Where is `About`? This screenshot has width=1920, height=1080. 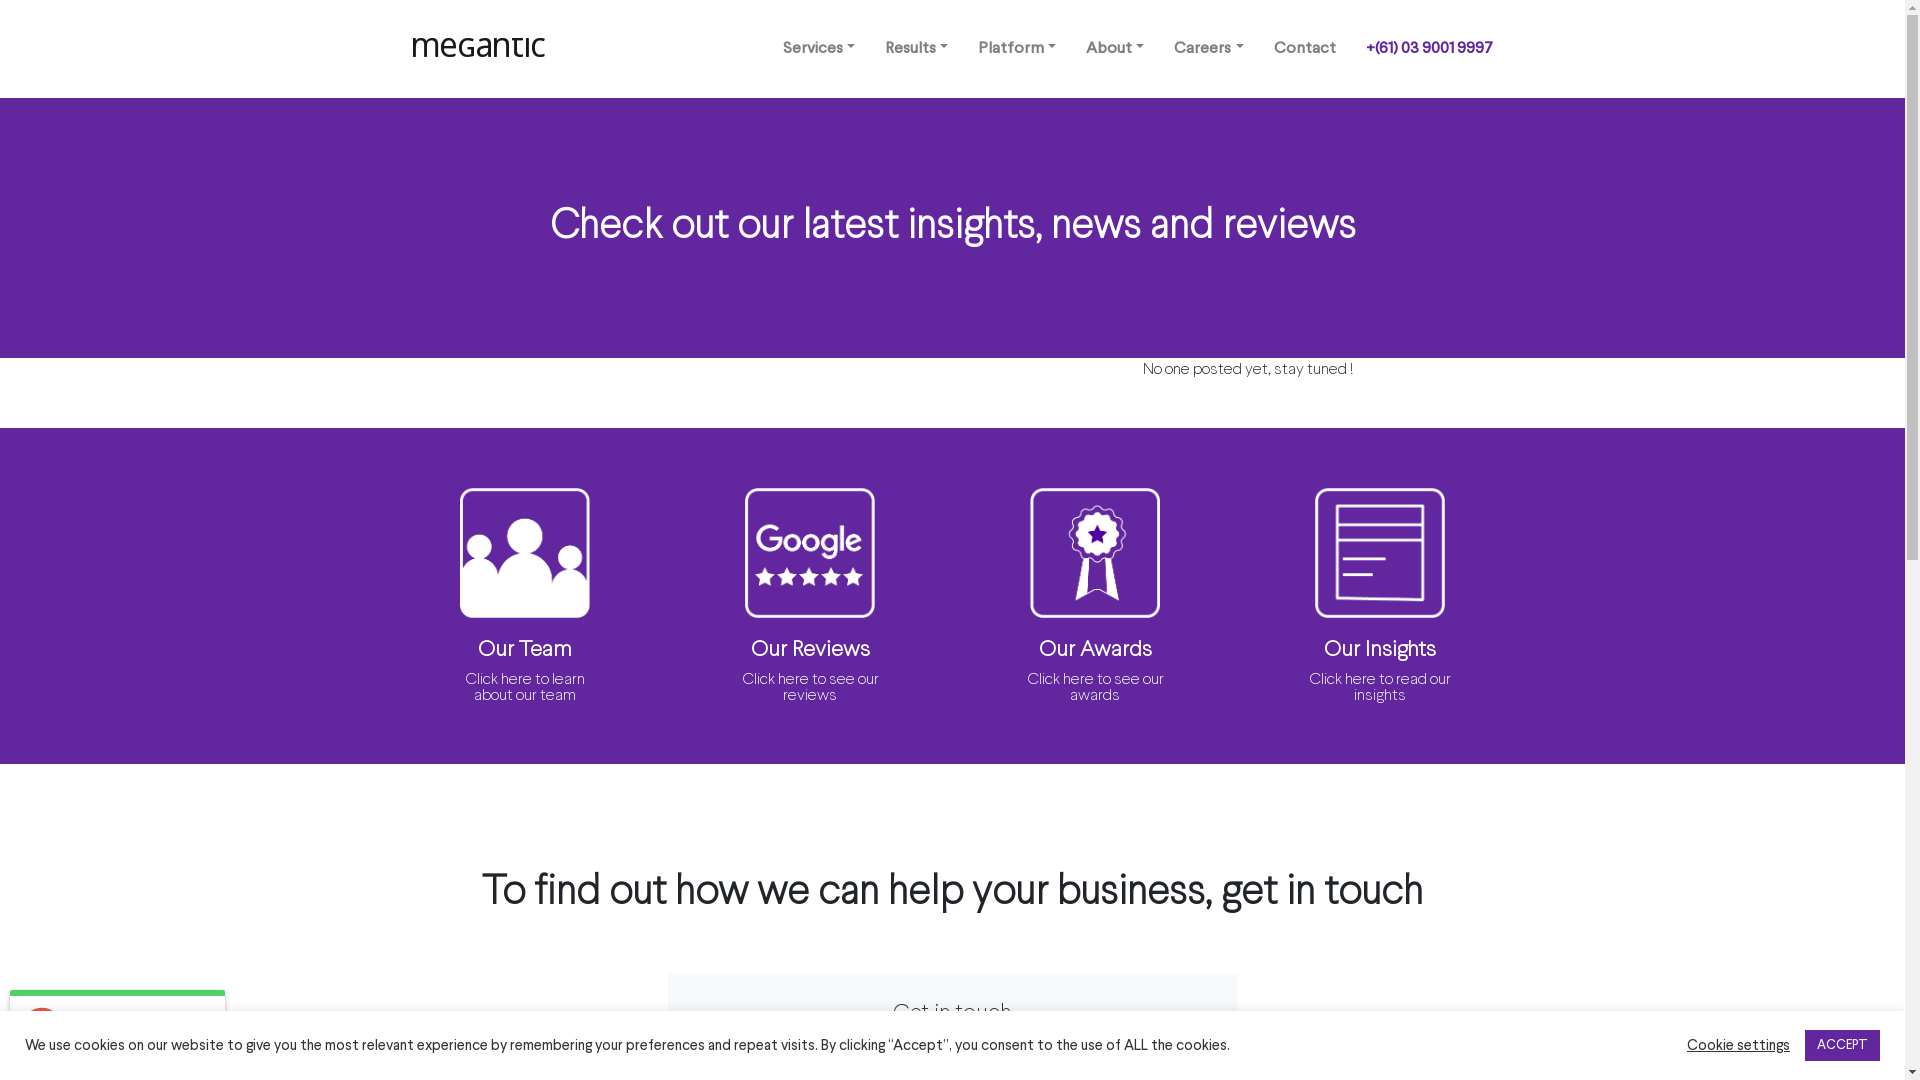 About is located at coordinates (1115, 50).